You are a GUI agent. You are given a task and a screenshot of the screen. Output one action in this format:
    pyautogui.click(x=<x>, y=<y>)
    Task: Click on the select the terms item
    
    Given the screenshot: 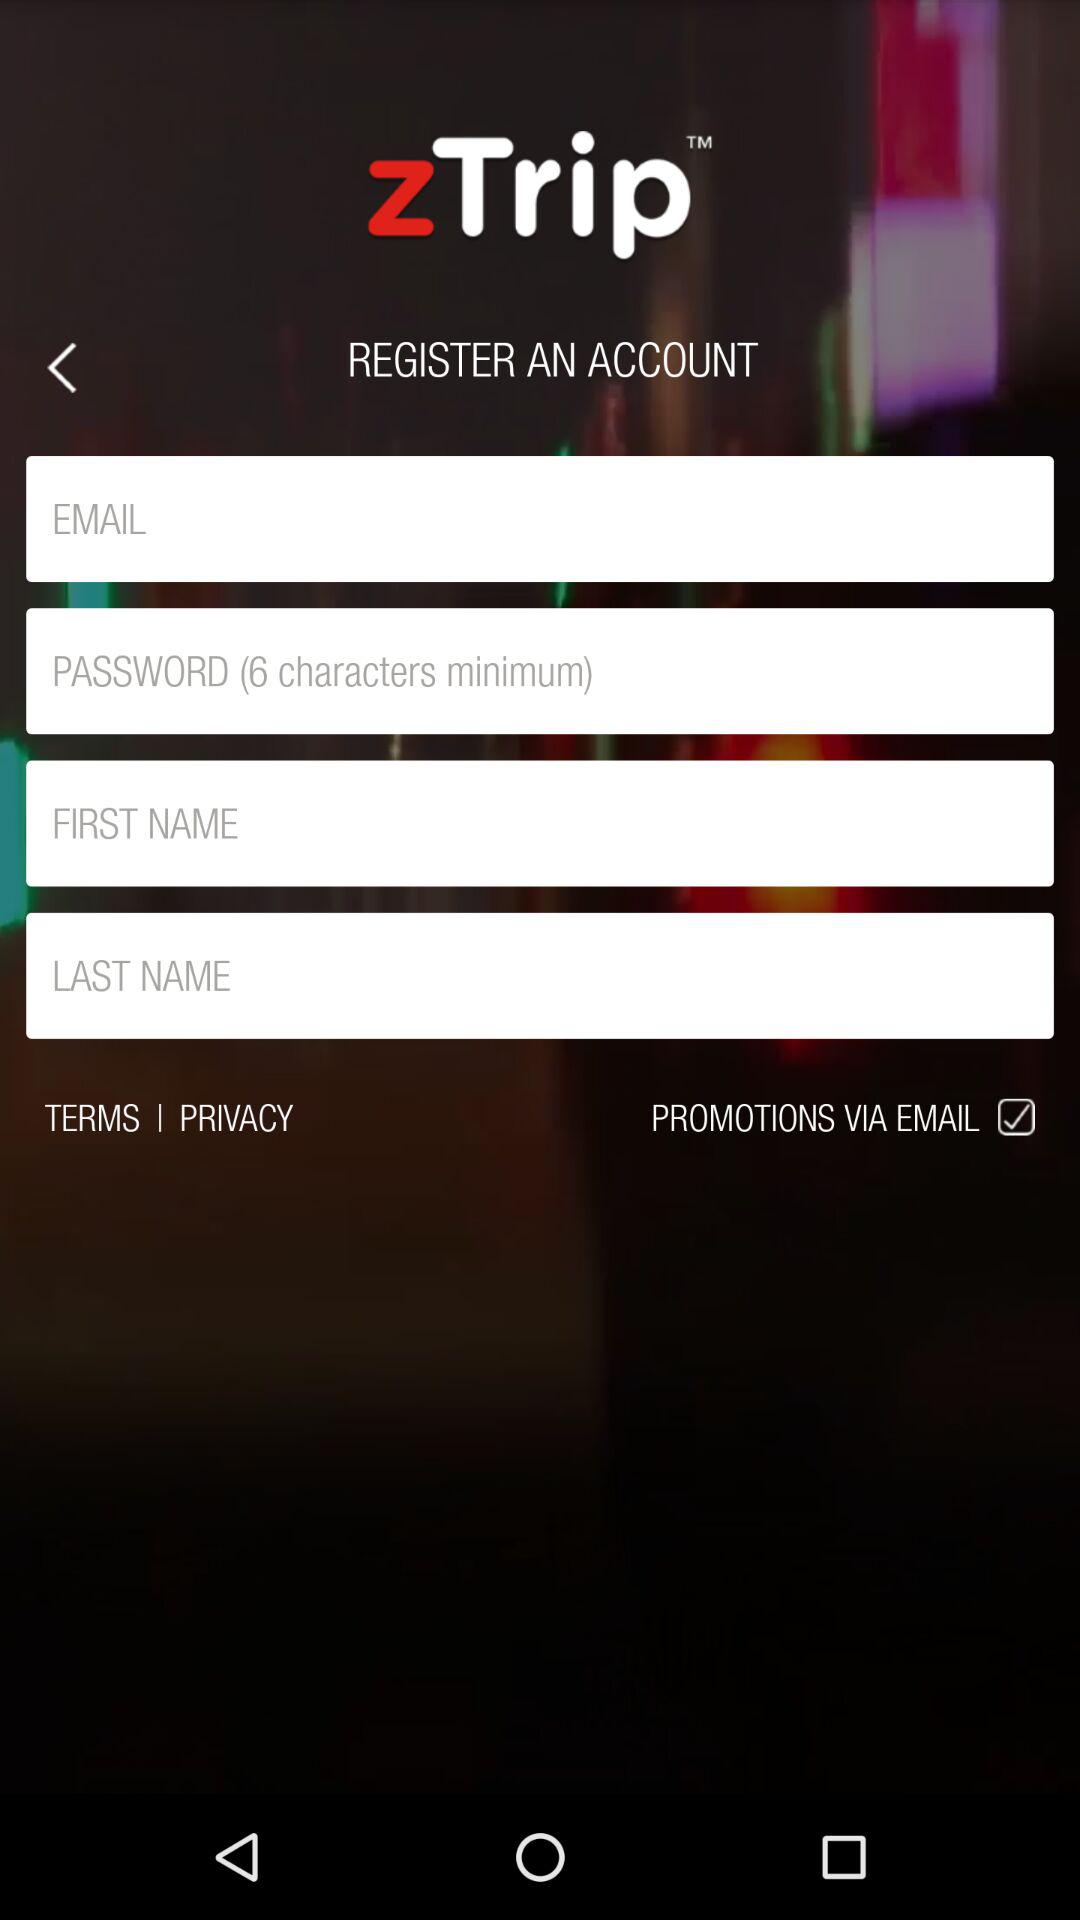 What is the action you would take?
    pyautogui.click(x=92, y=1117)
    